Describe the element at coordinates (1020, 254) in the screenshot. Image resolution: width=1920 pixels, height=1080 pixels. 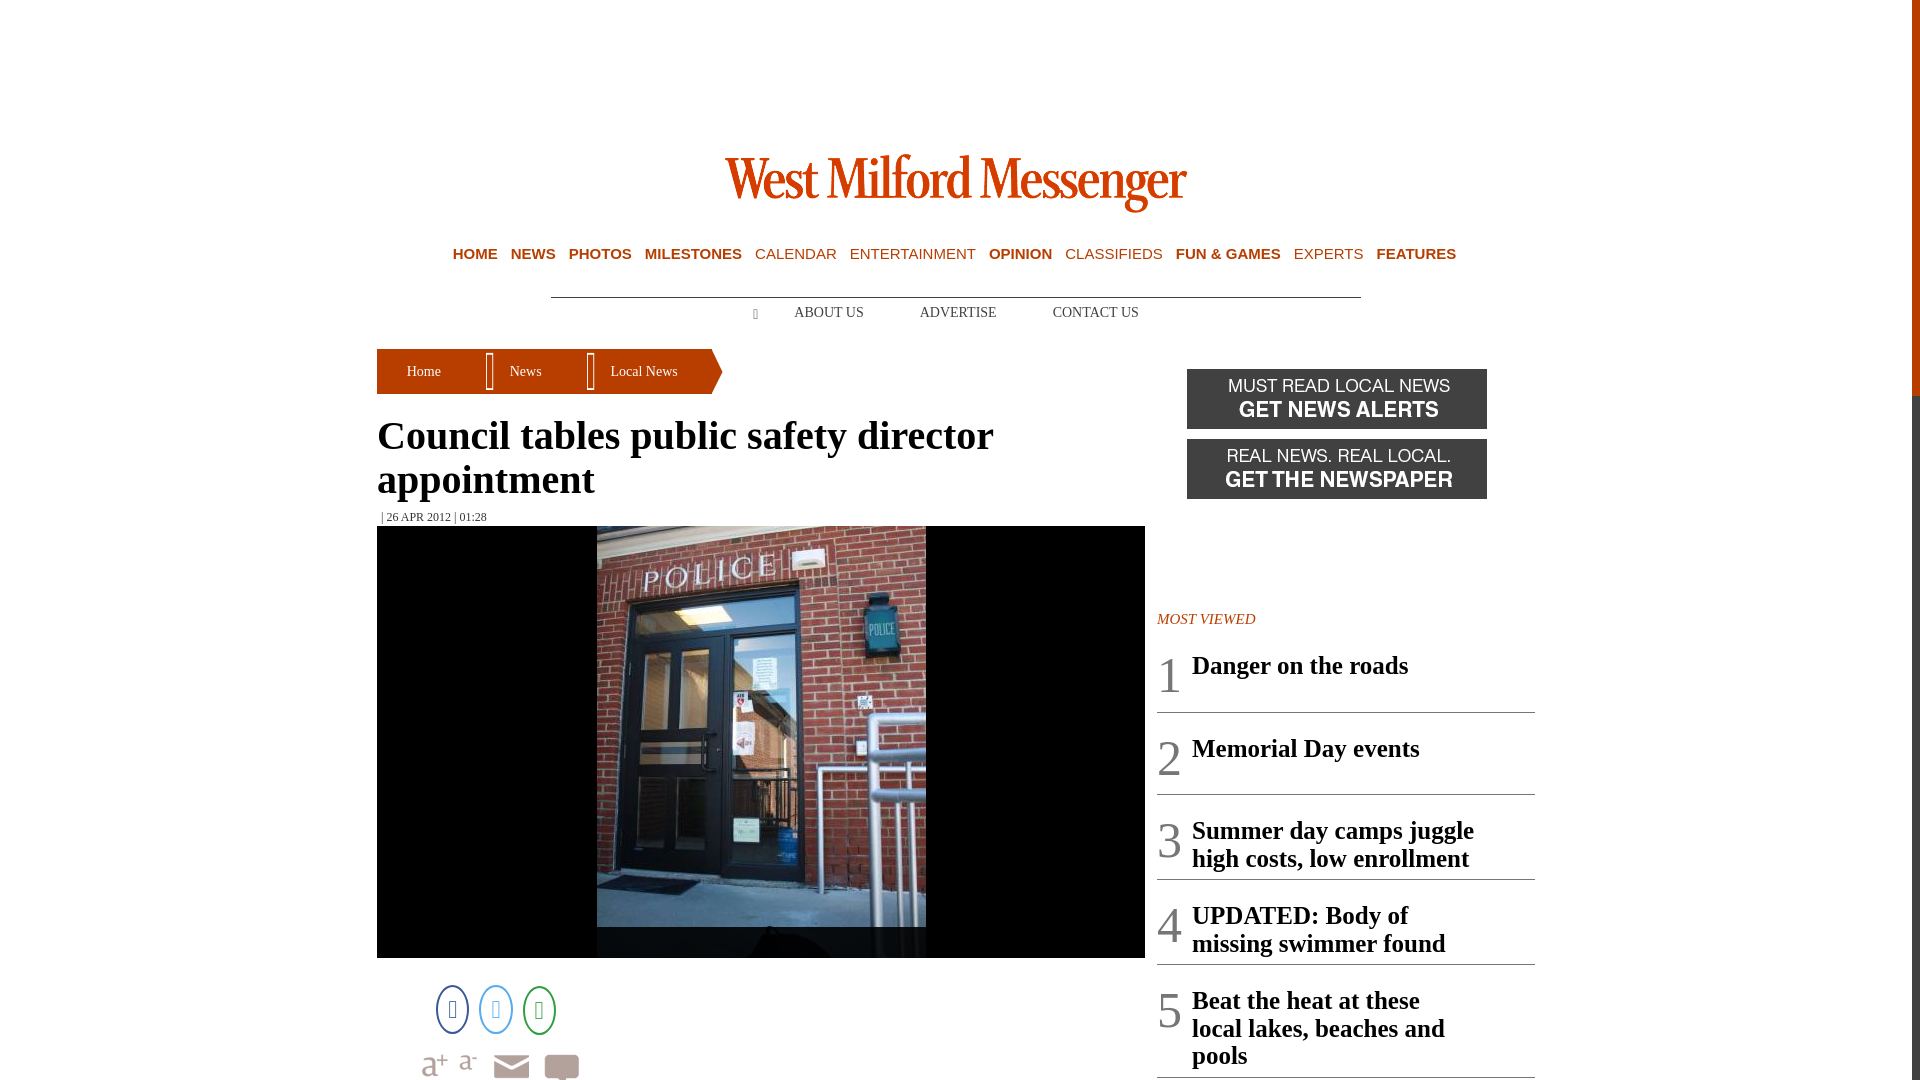
I see `OPINION` at that location.